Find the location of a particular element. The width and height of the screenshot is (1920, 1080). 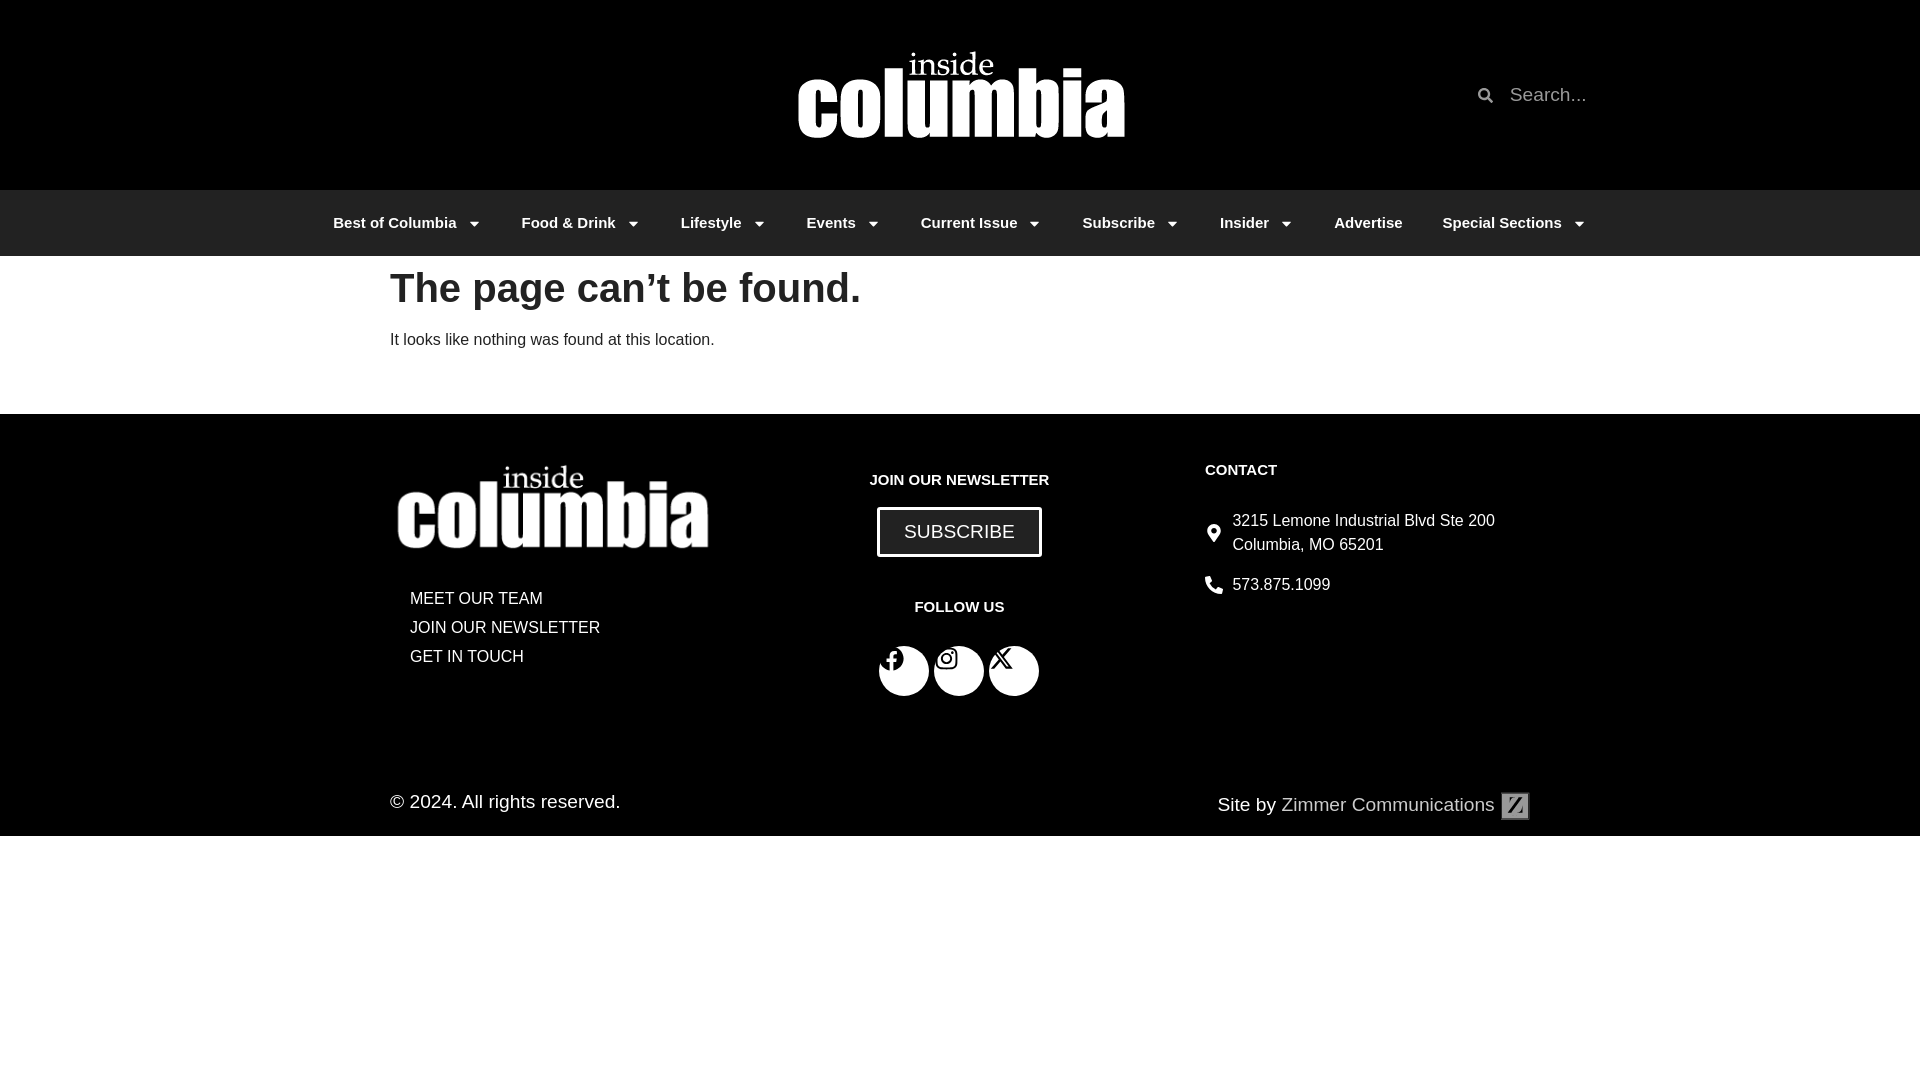

Lifestyle is located at coordinates (724, 222).